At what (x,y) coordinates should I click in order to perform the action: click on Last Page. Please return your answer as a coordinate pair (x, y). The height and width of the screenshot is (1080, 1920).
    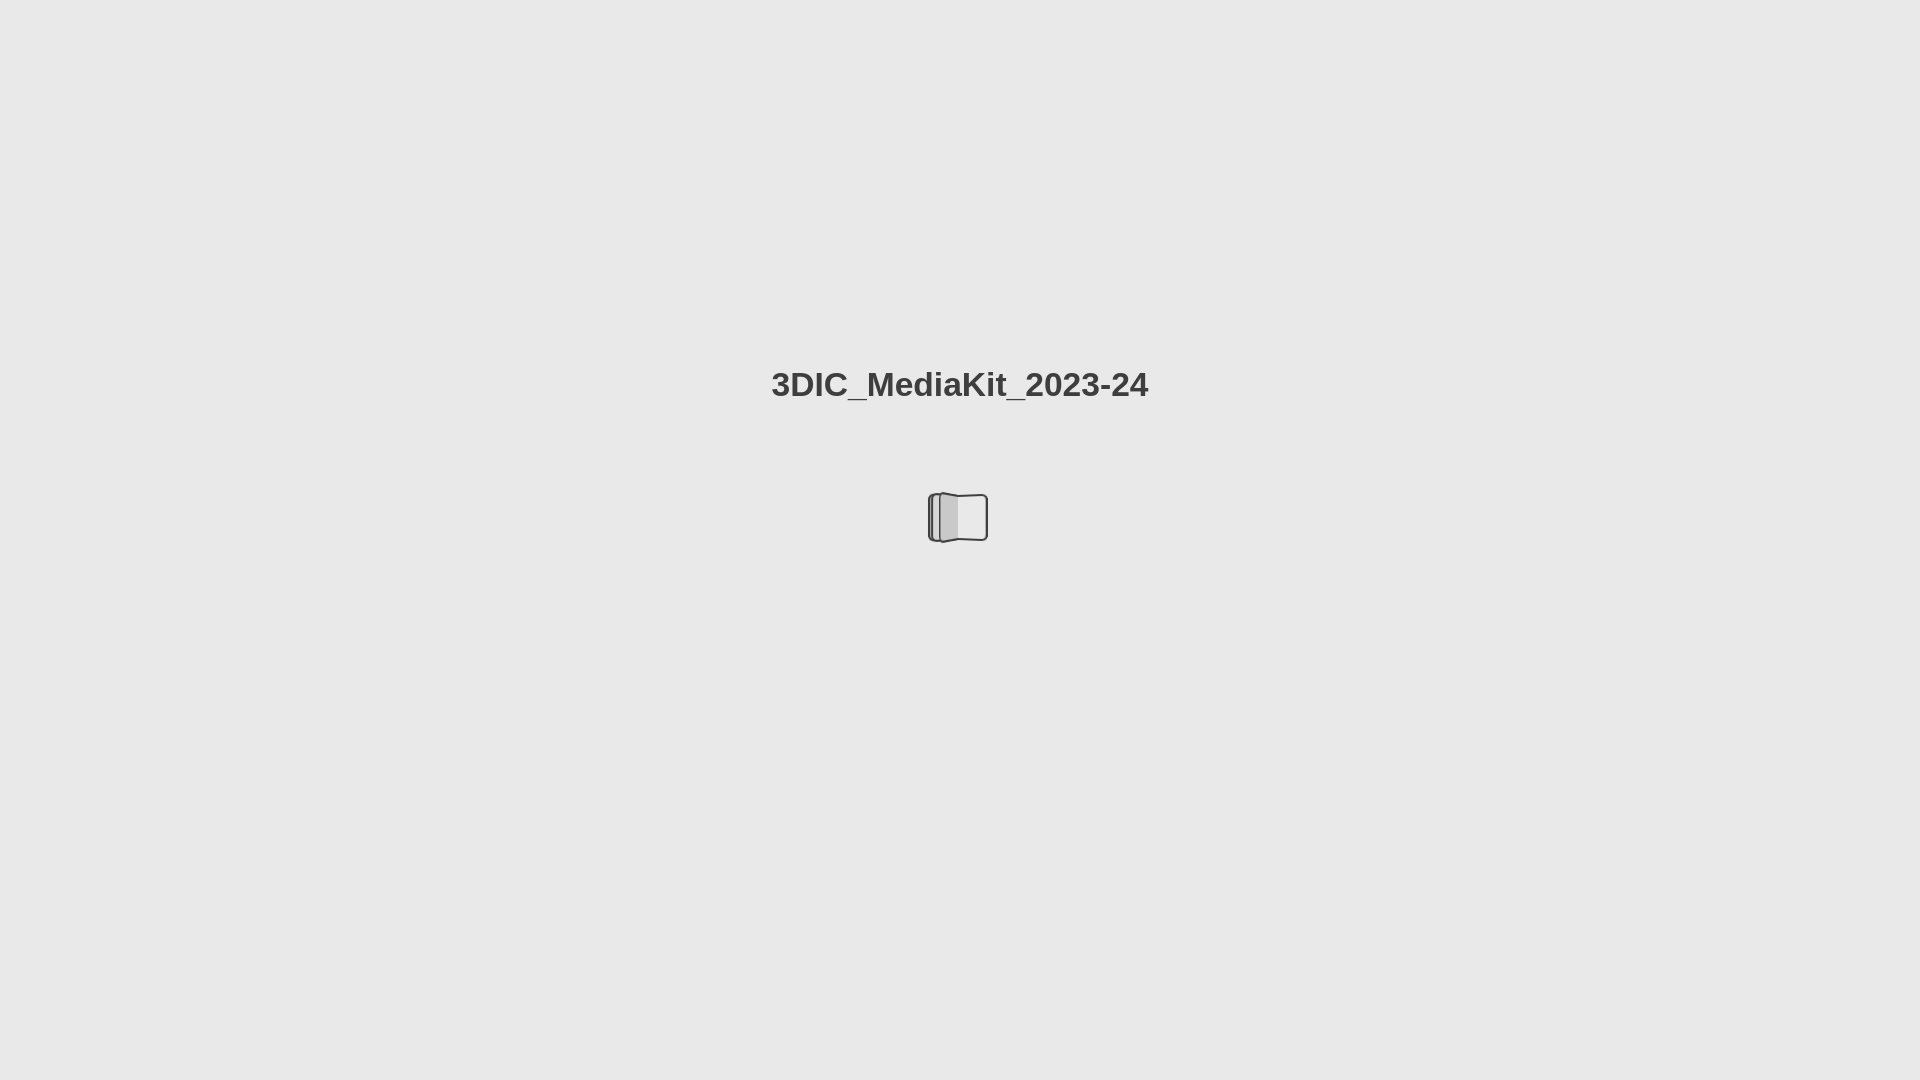
    Looking at the image, I should click on (1336, 1000).